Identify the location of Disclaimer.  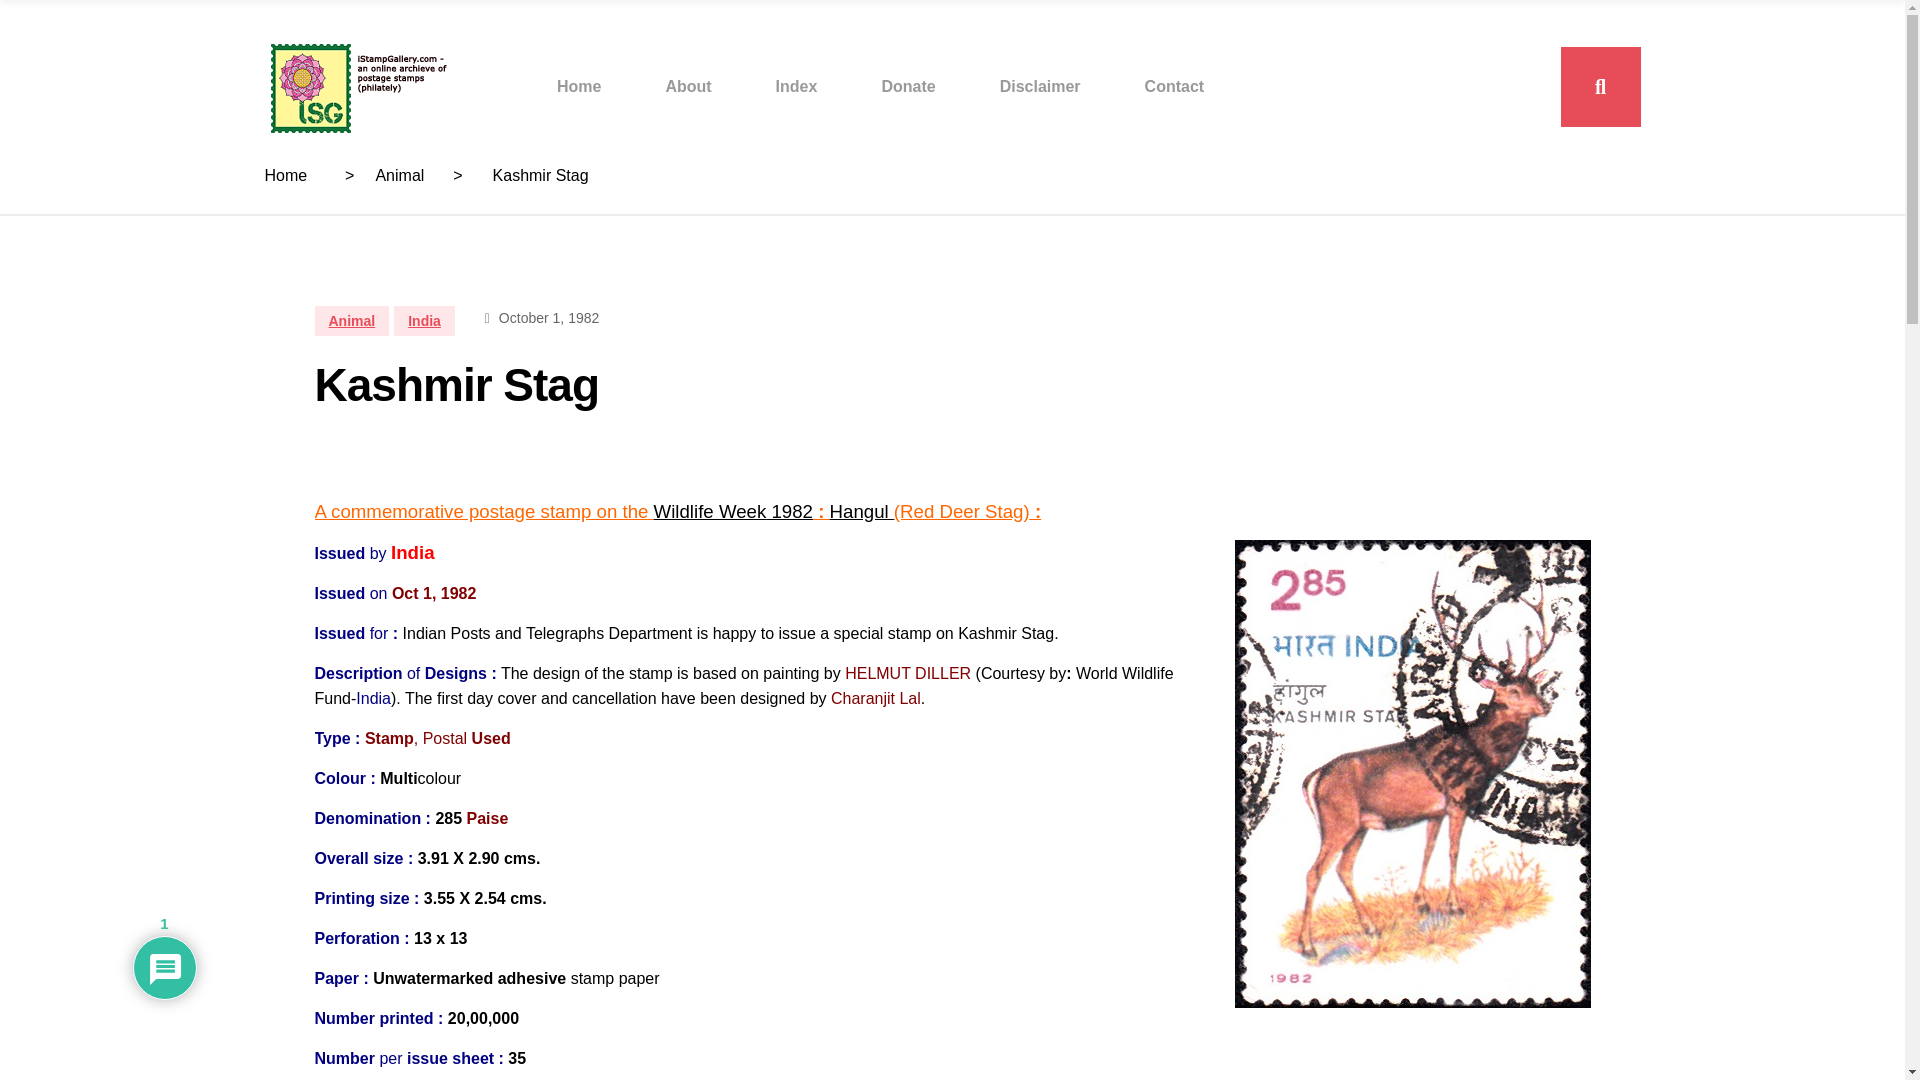
(1040, 86).